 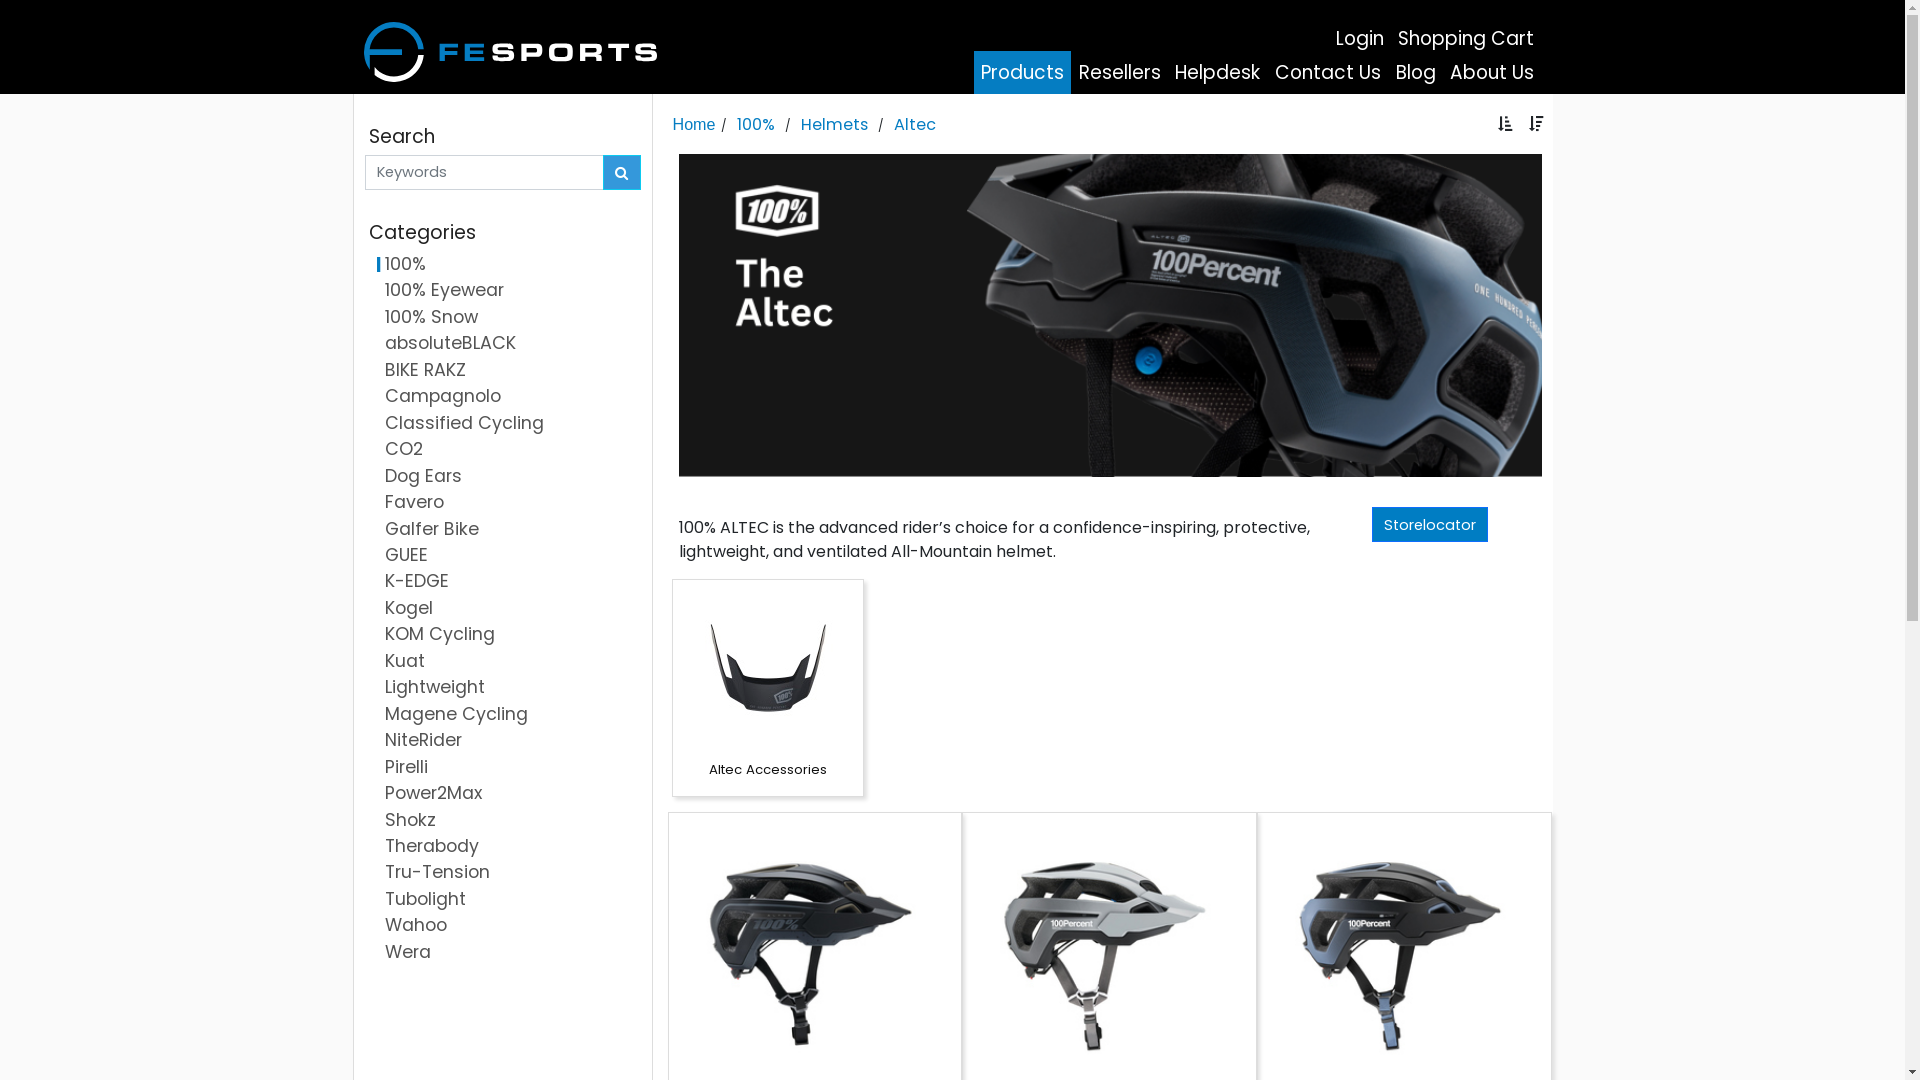 What do you see at coordinates (502, 662) in the screenshot?
I see `Kuat` at bounding box center [502, 662].